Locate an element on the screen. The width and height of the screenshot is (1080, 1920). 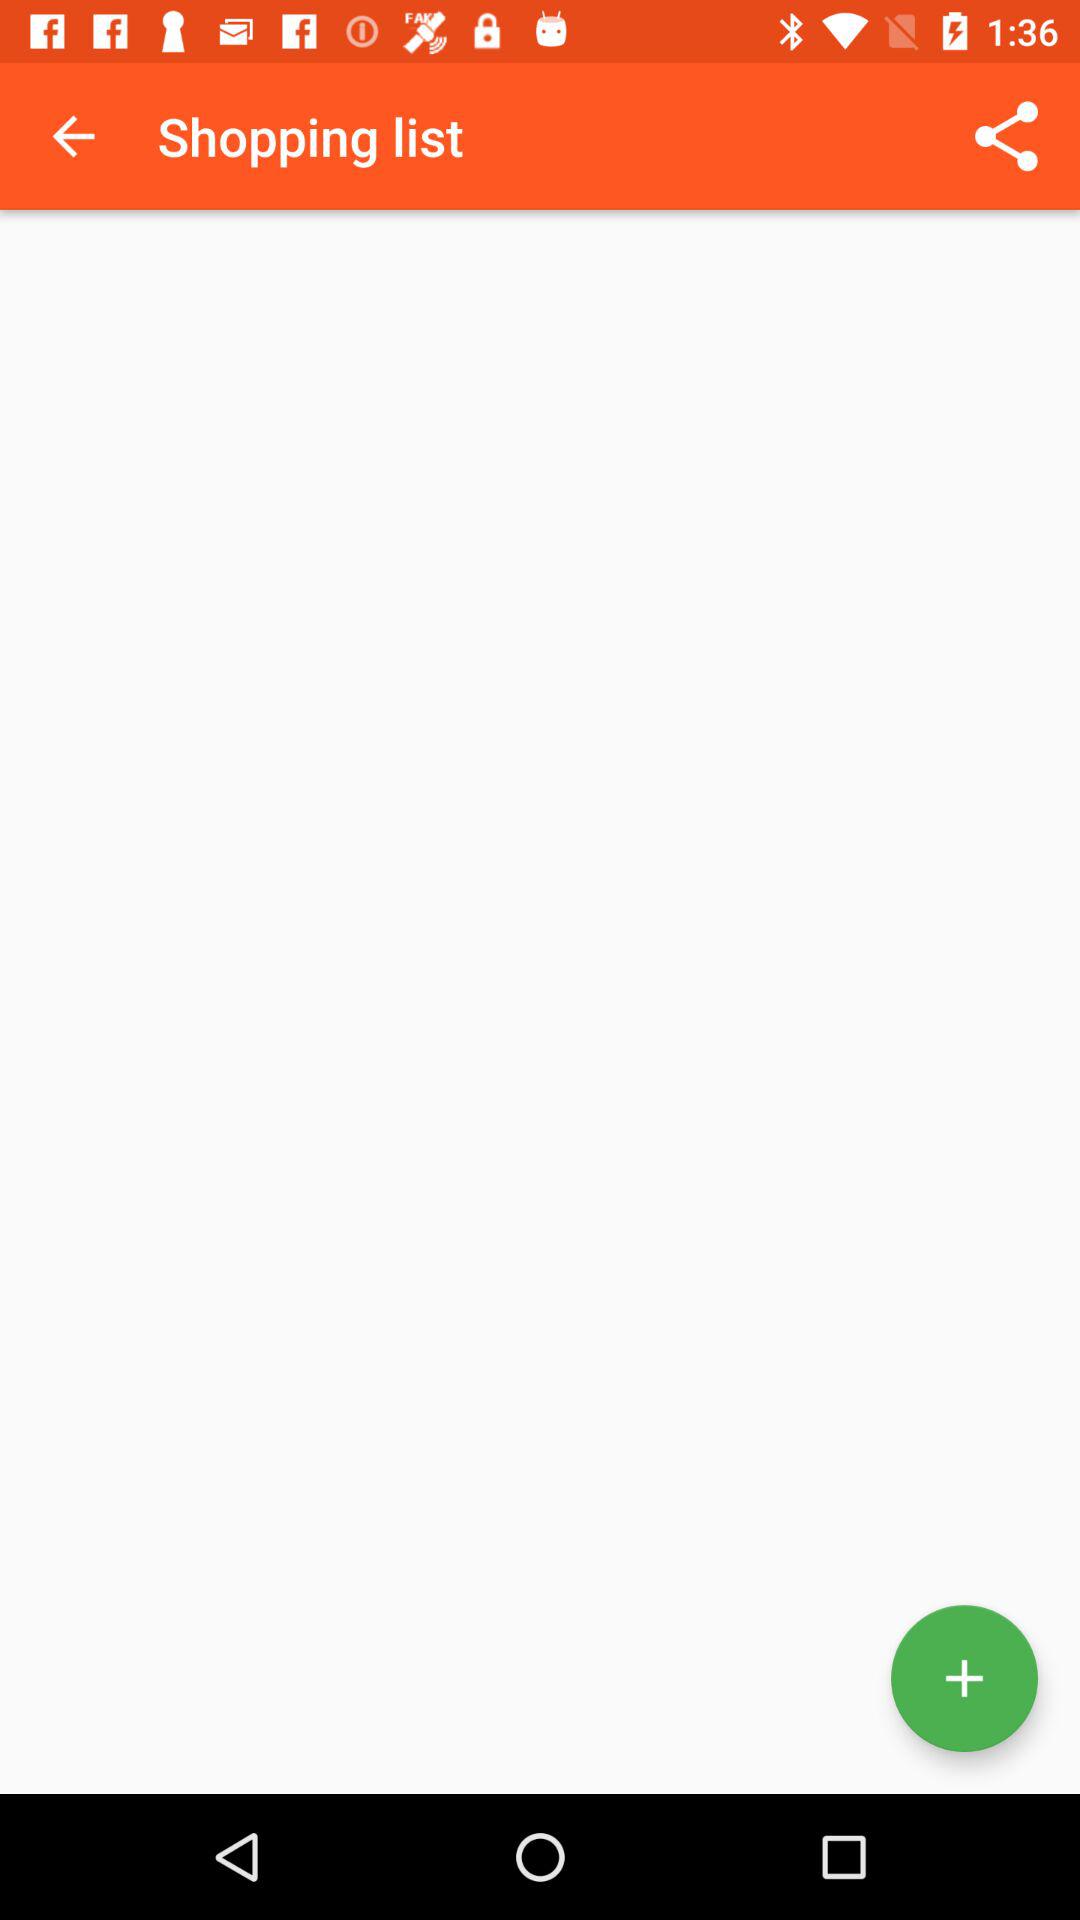
turn on item next to shopping list item is located at coordinates (73, 136).